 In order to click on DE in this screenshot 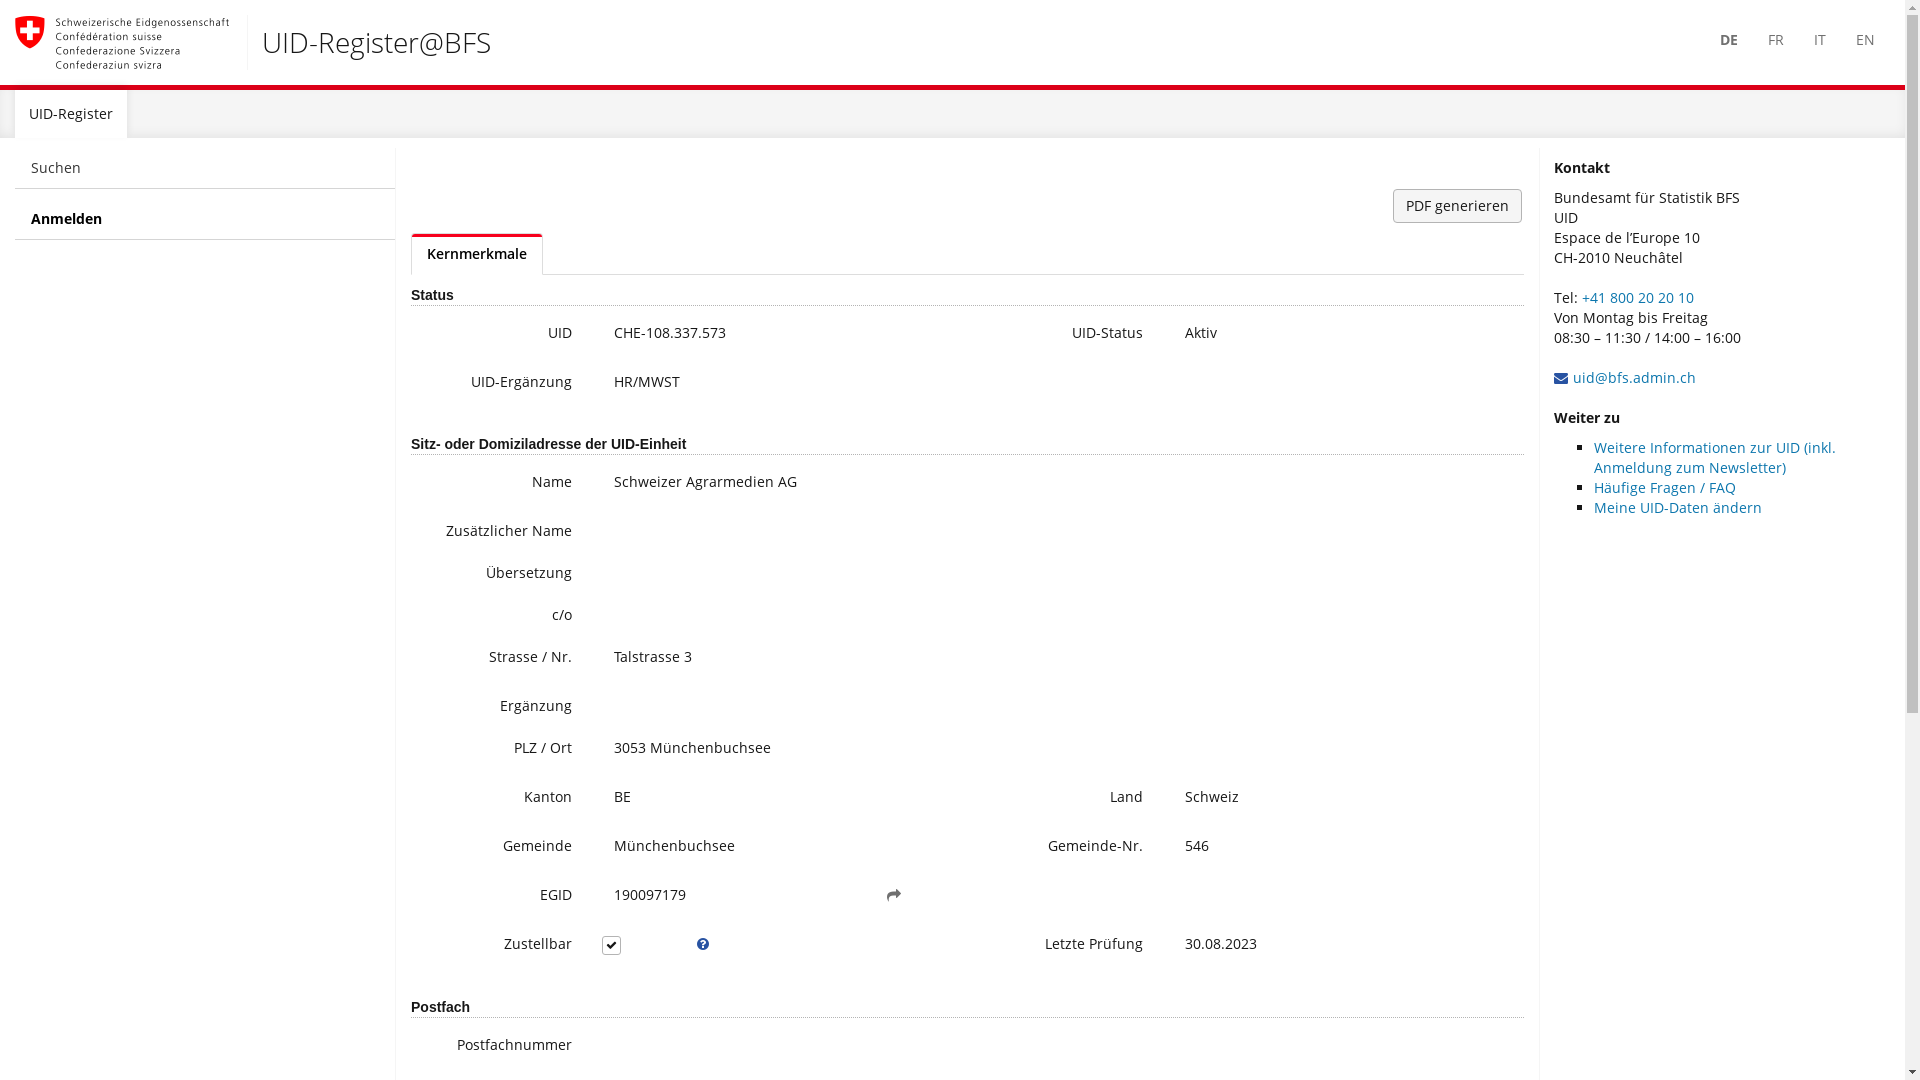, I will do `click(1729, 40)`.